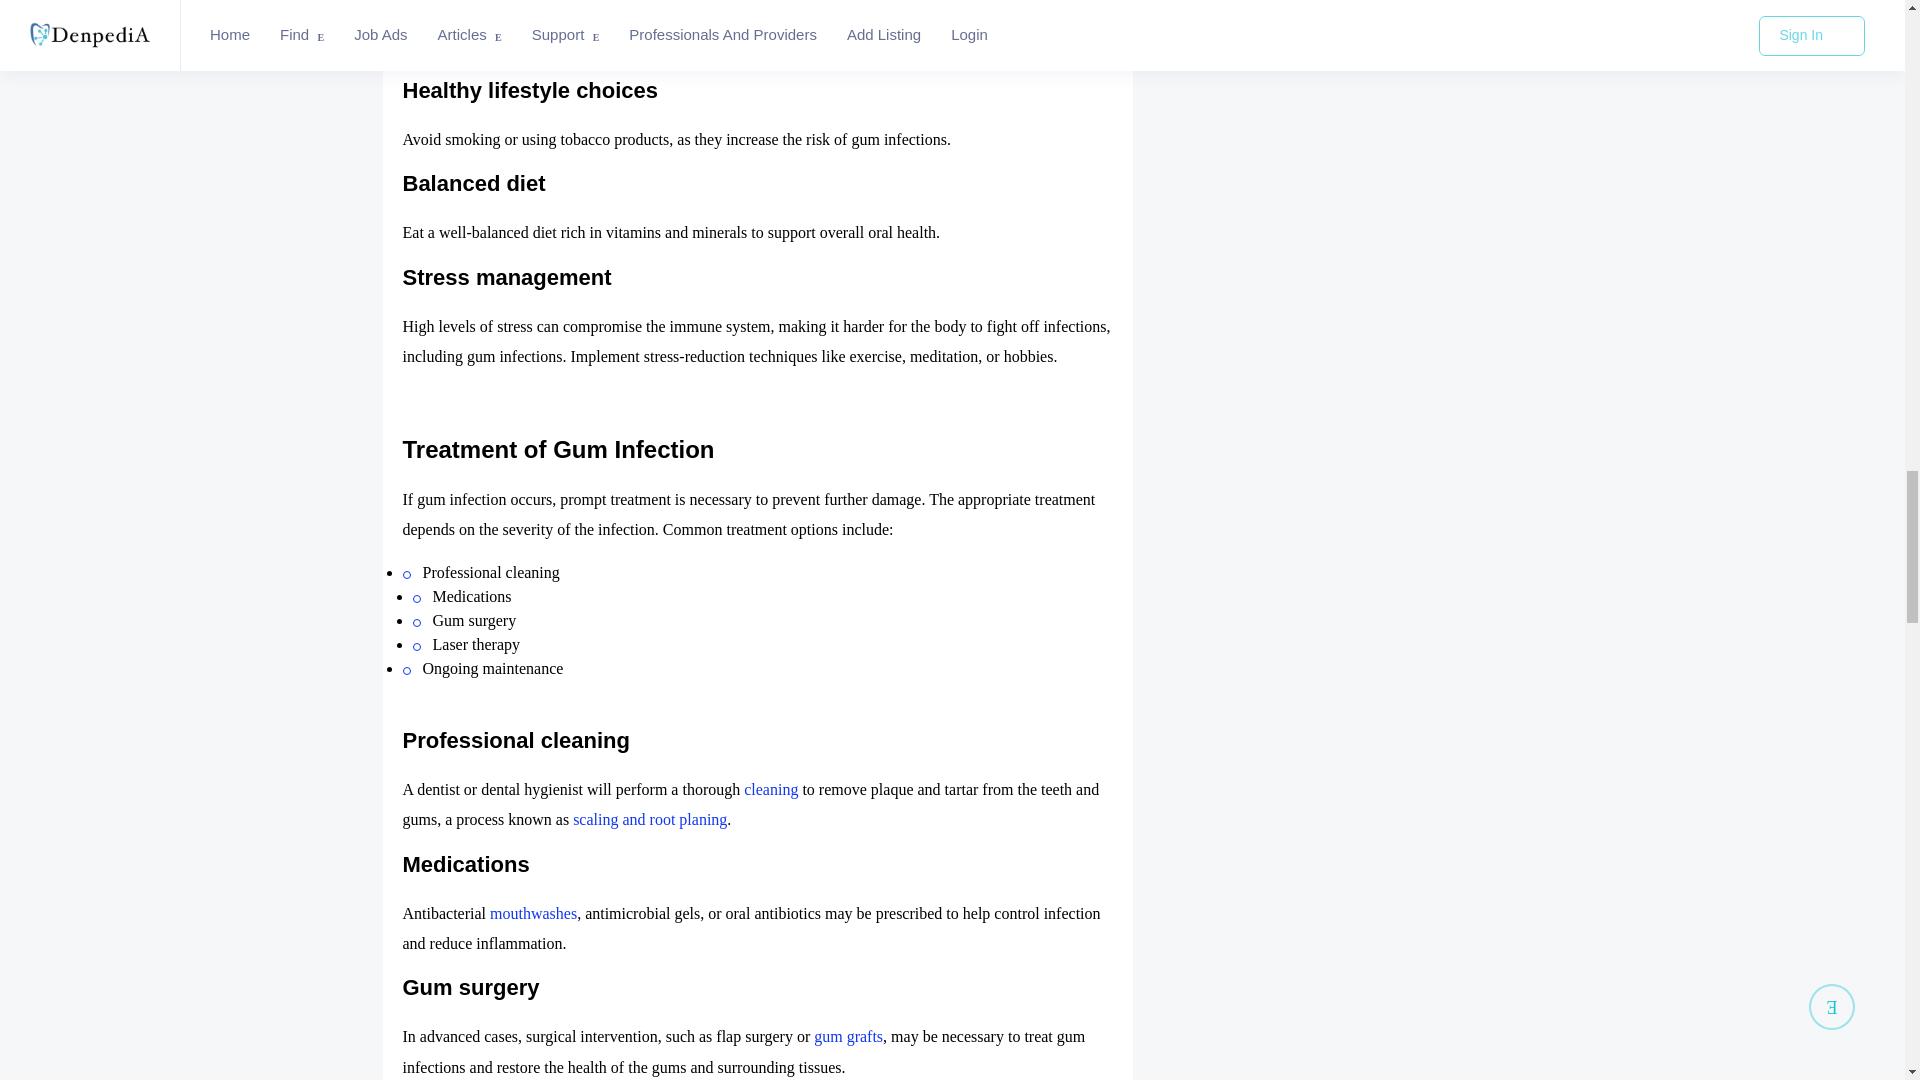  I want to click on dentist, so click(491, 45).